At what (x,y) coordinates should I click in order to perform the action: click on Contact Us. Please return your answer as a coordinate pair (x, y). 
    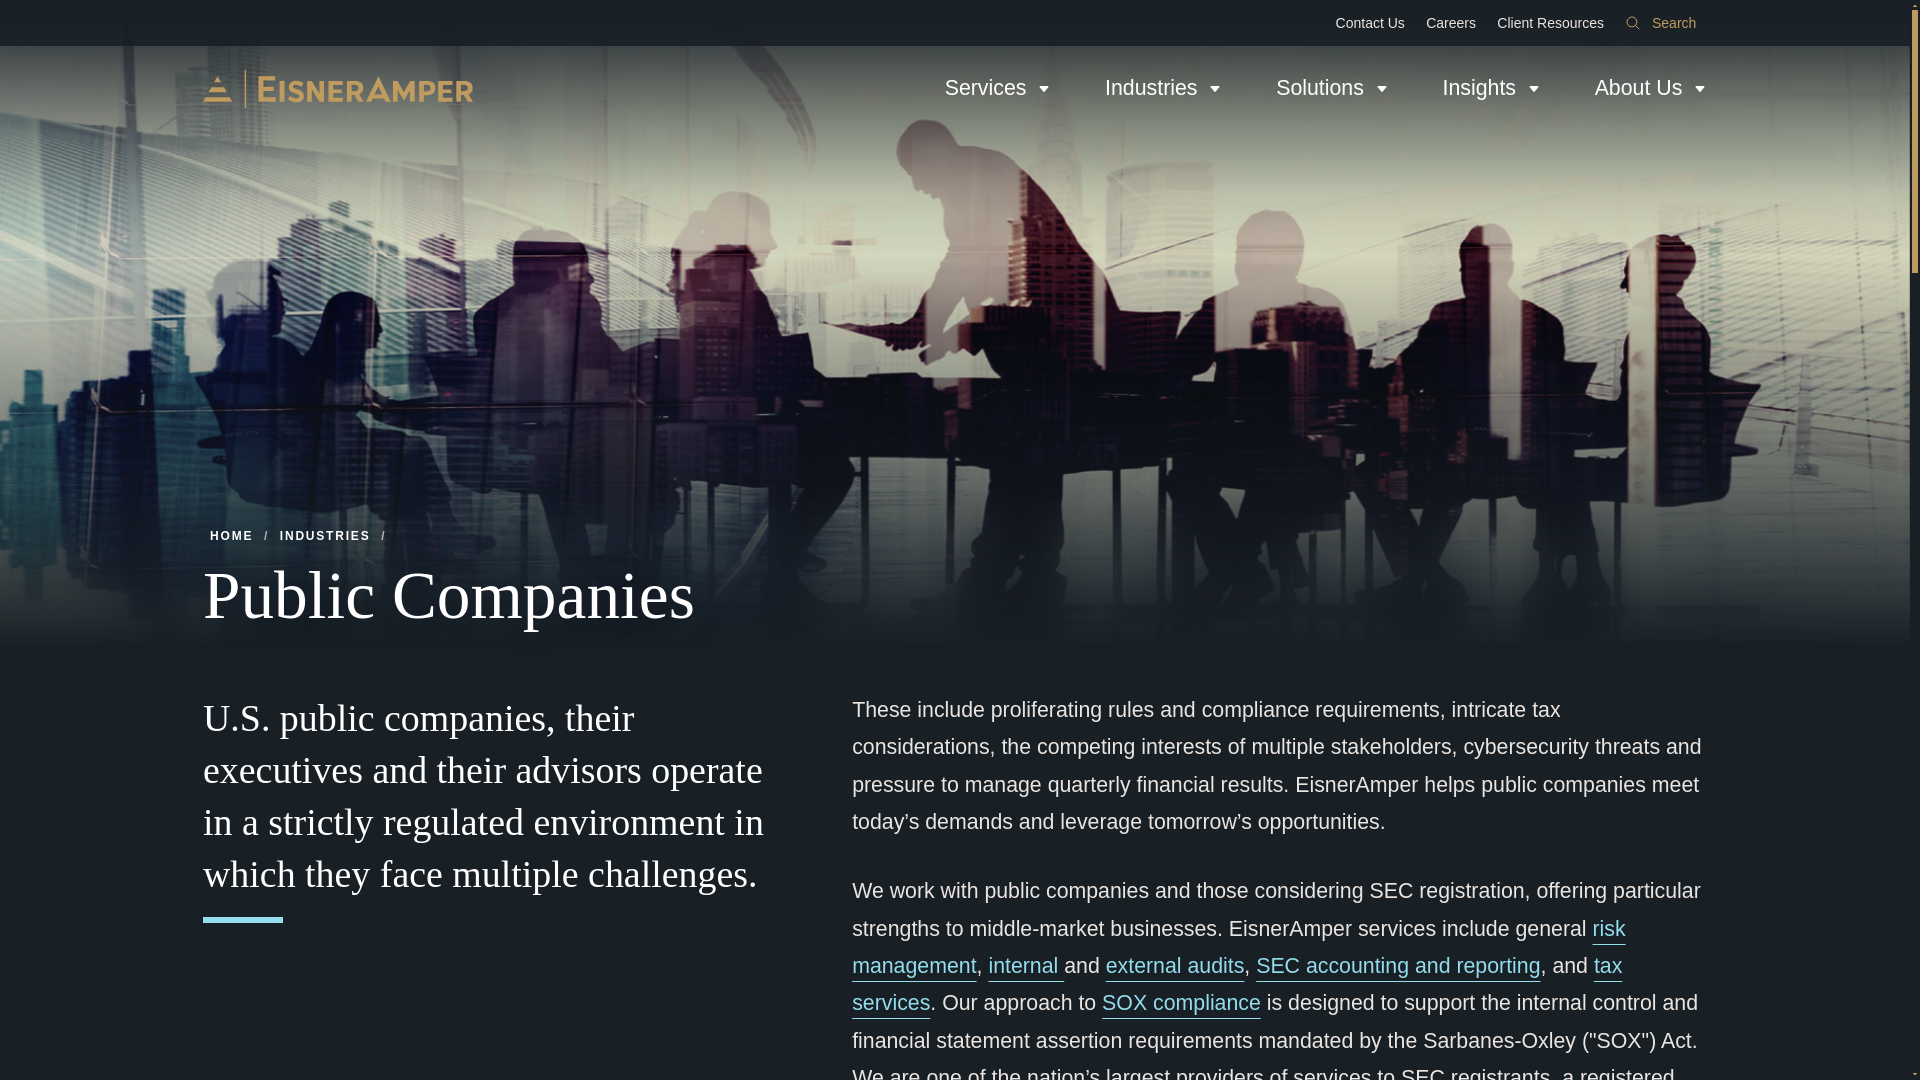
    Looking at the image, I should click on (1370, 23).